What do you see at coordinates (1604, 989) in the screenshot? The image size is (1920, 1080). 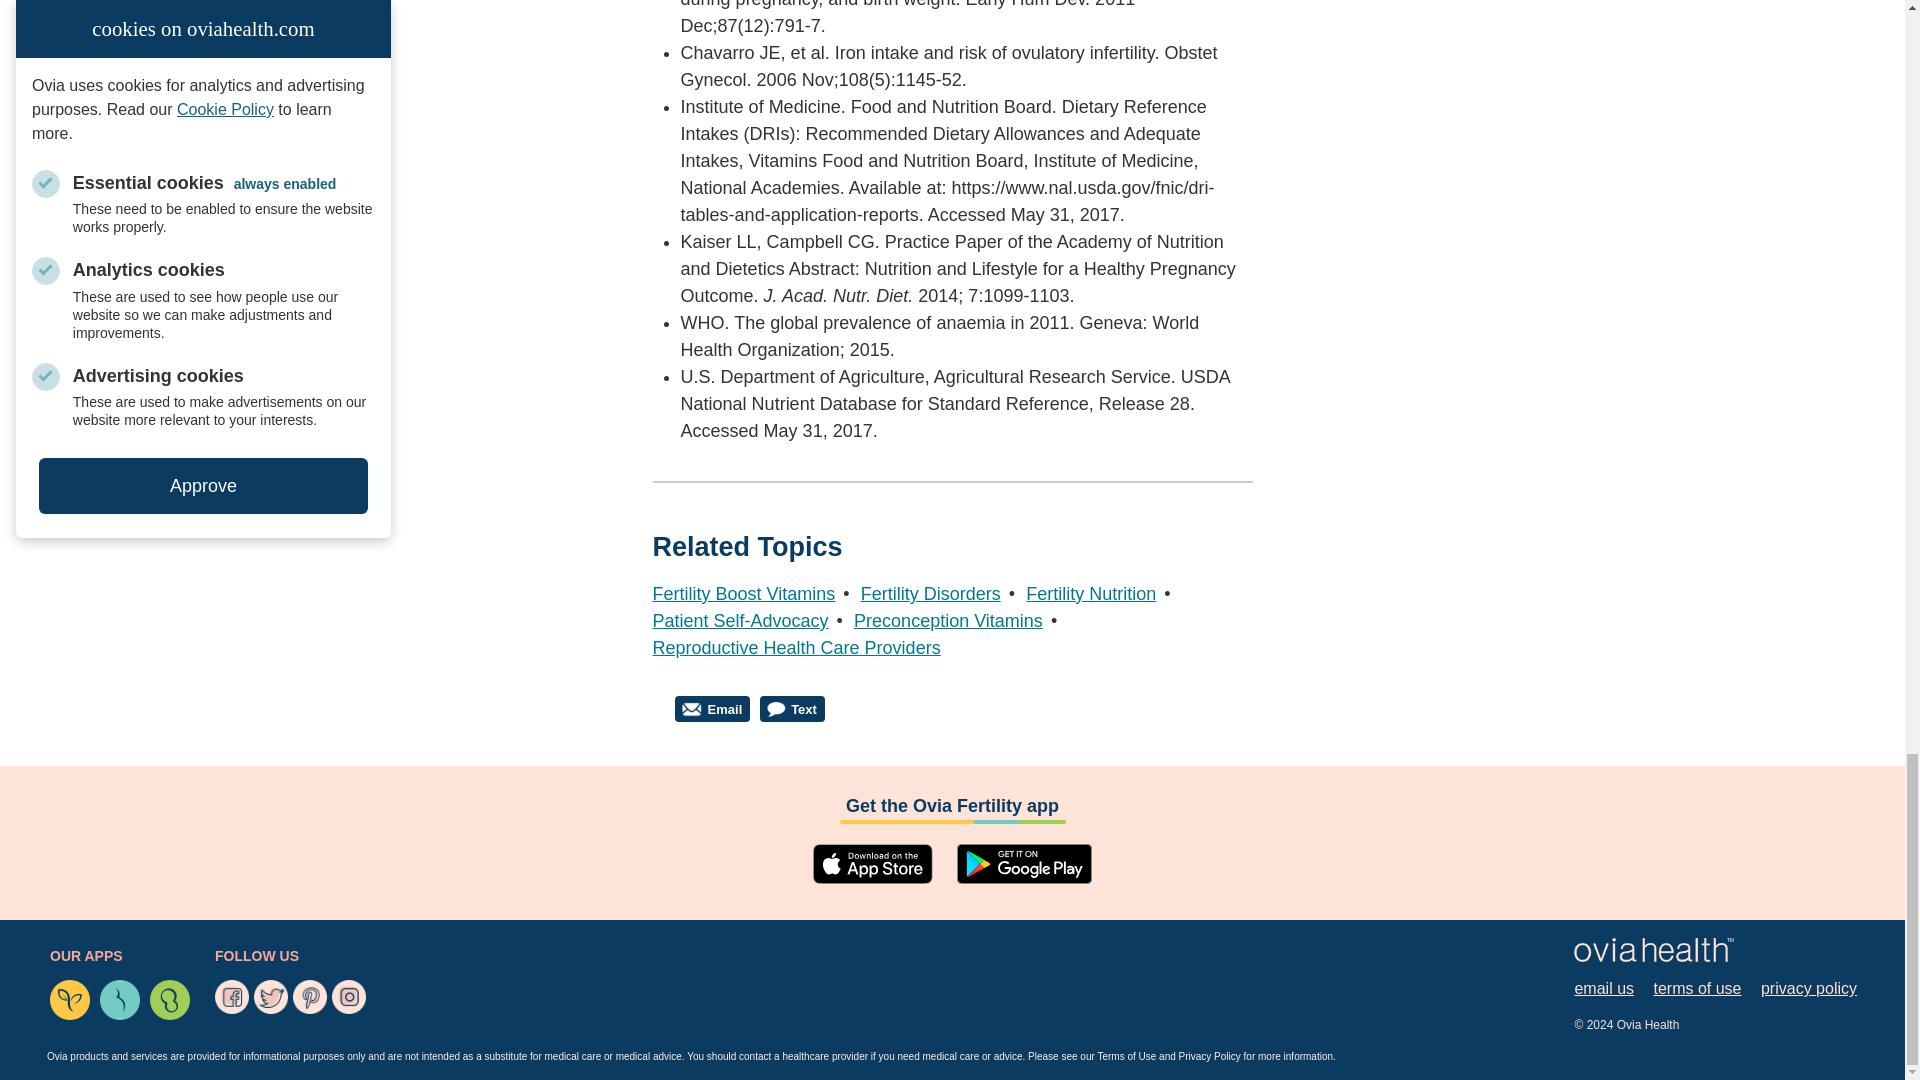 I see `email us` at bounding box center [1604, 989].